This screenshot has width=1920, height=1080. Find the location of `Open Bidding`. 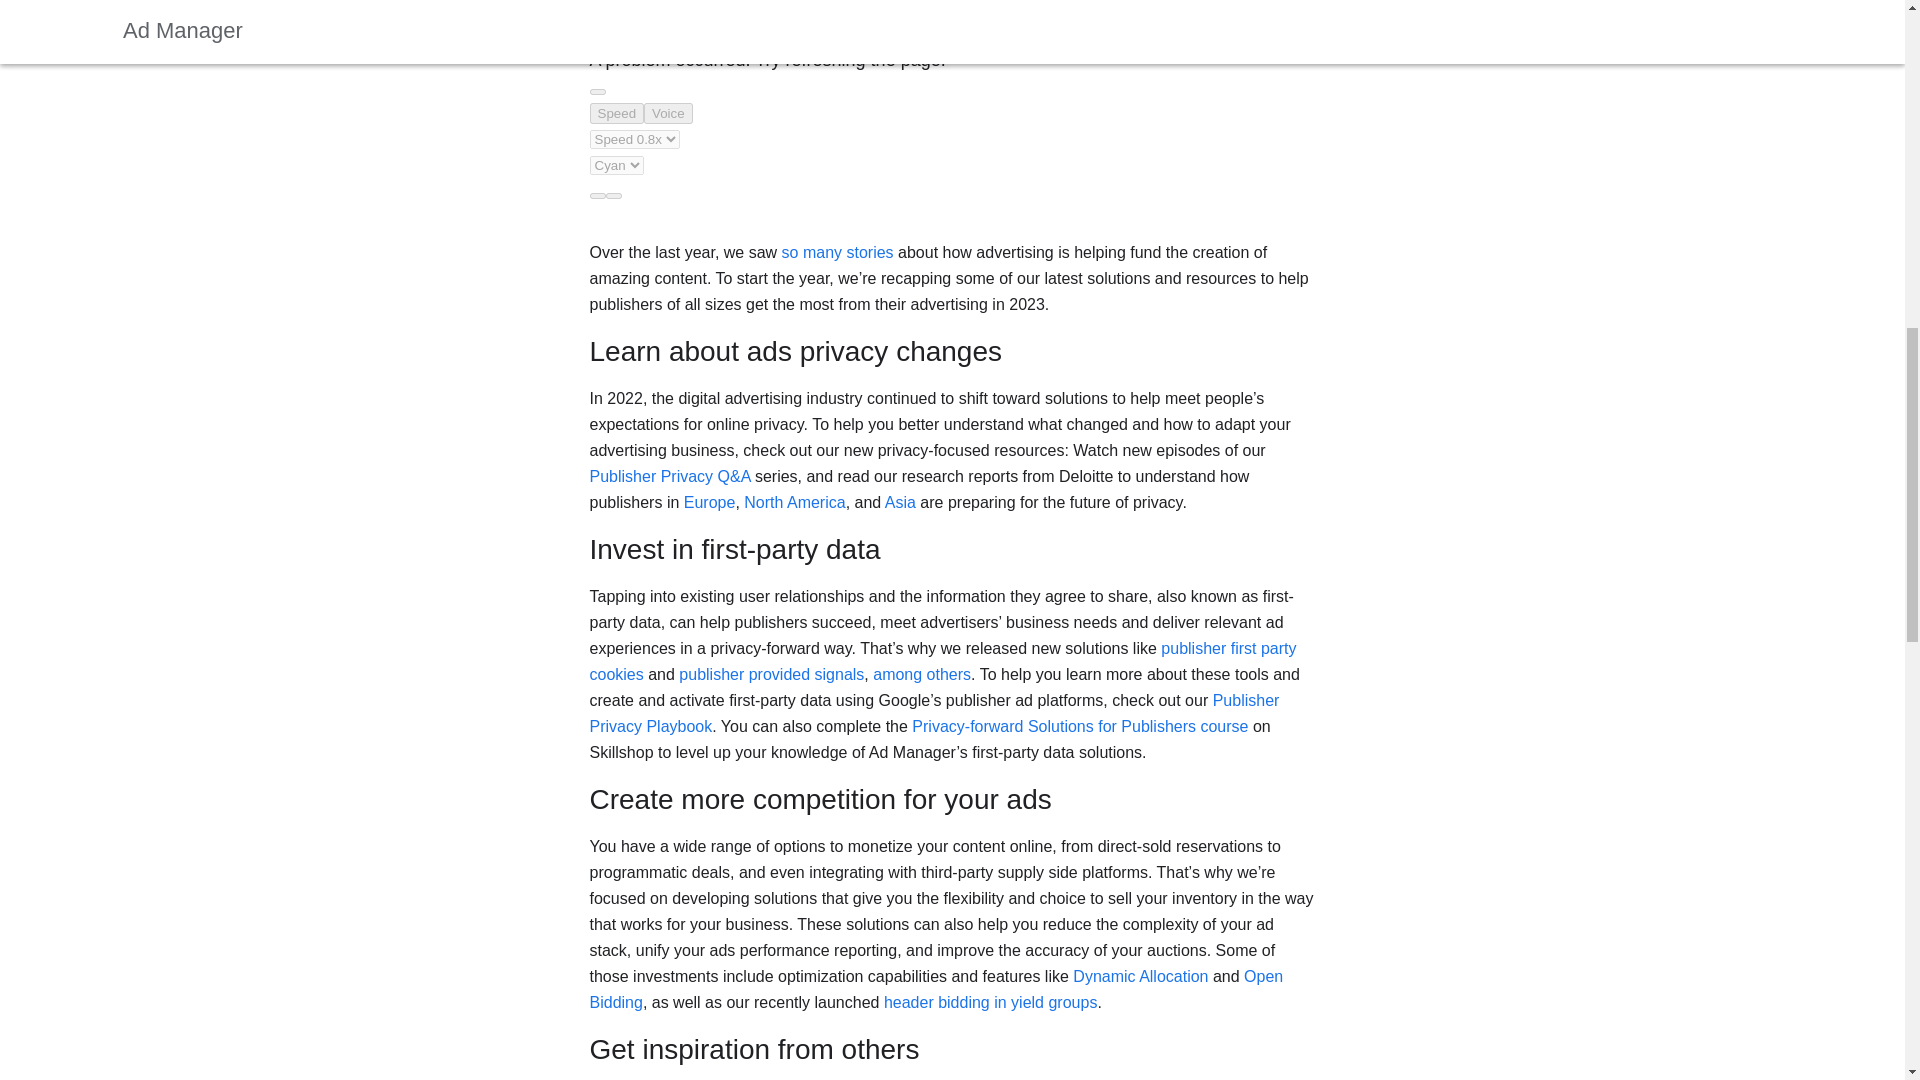

Open Bidding is located at coordinates (936, 988).